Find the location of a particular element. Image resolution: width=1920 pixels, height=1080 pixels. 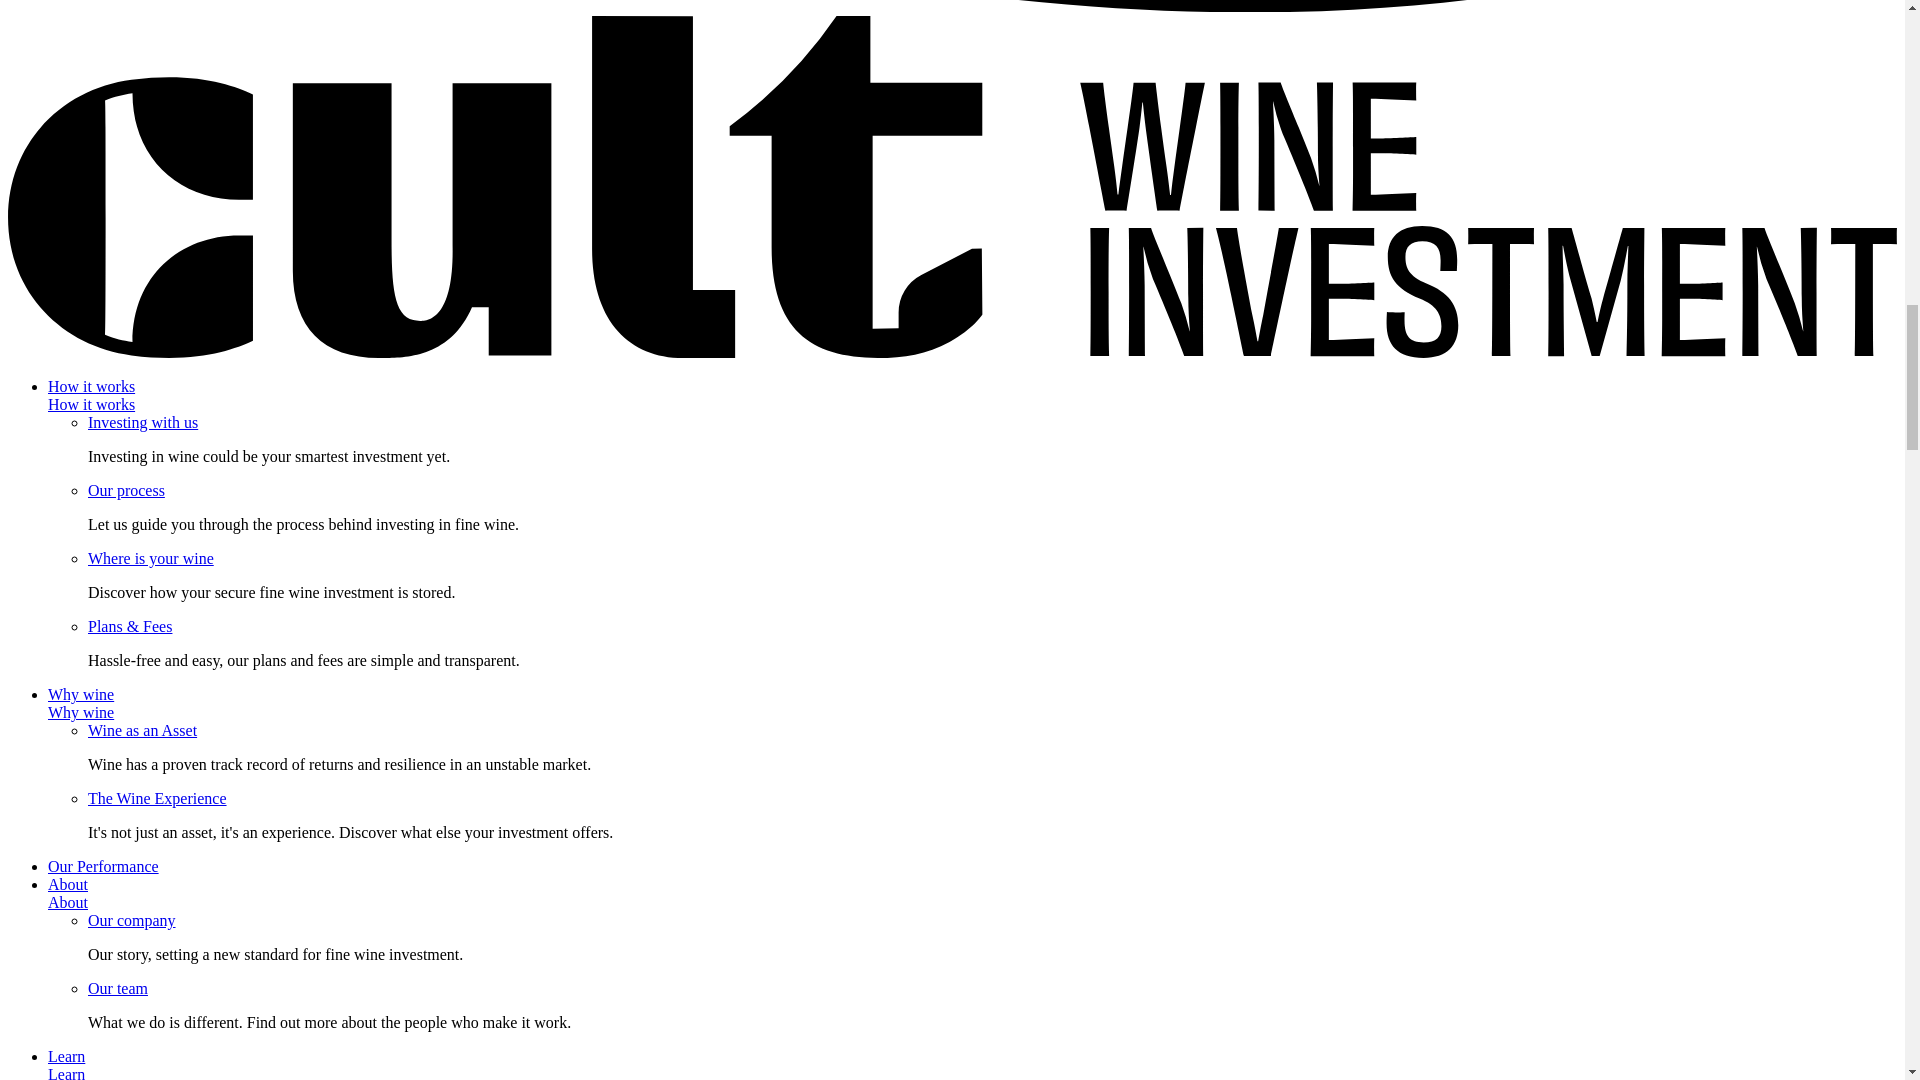

Our process is located at coordinates (126, 490).